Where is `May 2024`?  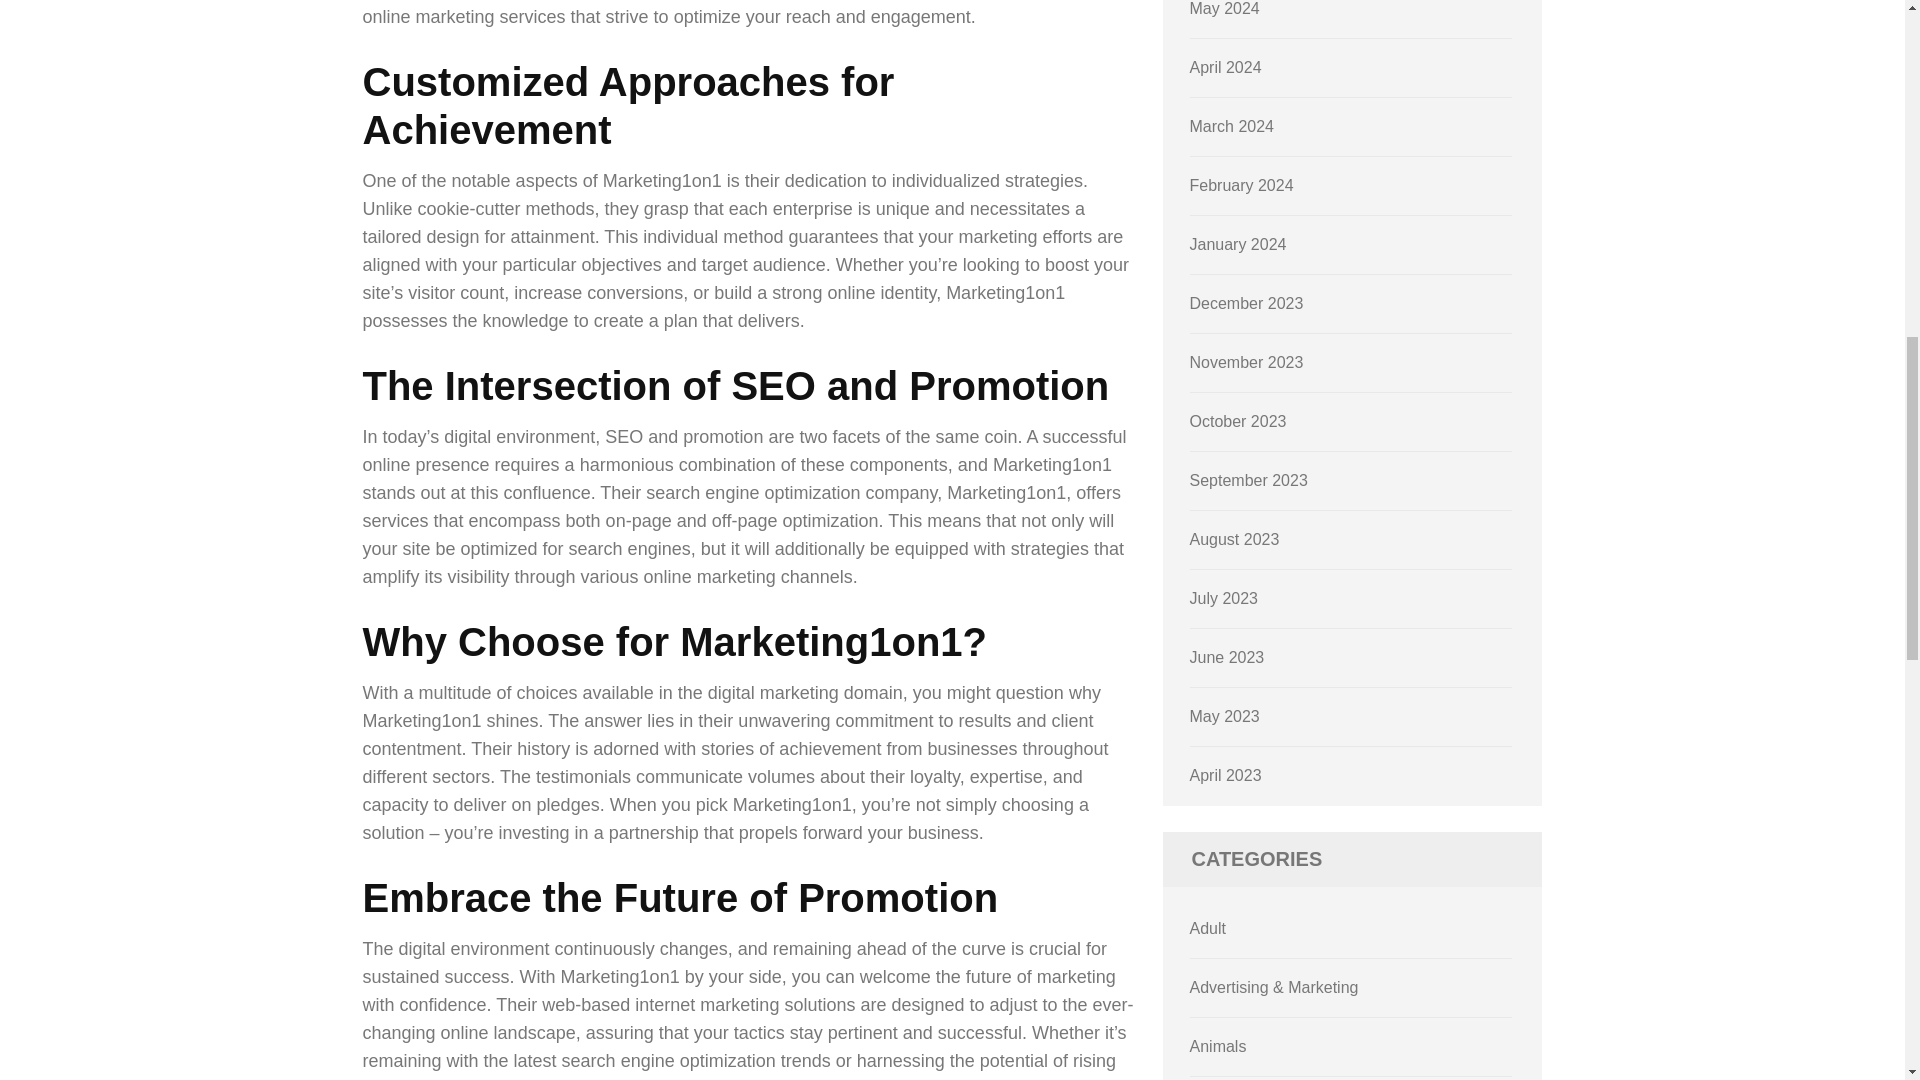
May 2024 is located at coordinates (1224, 8).